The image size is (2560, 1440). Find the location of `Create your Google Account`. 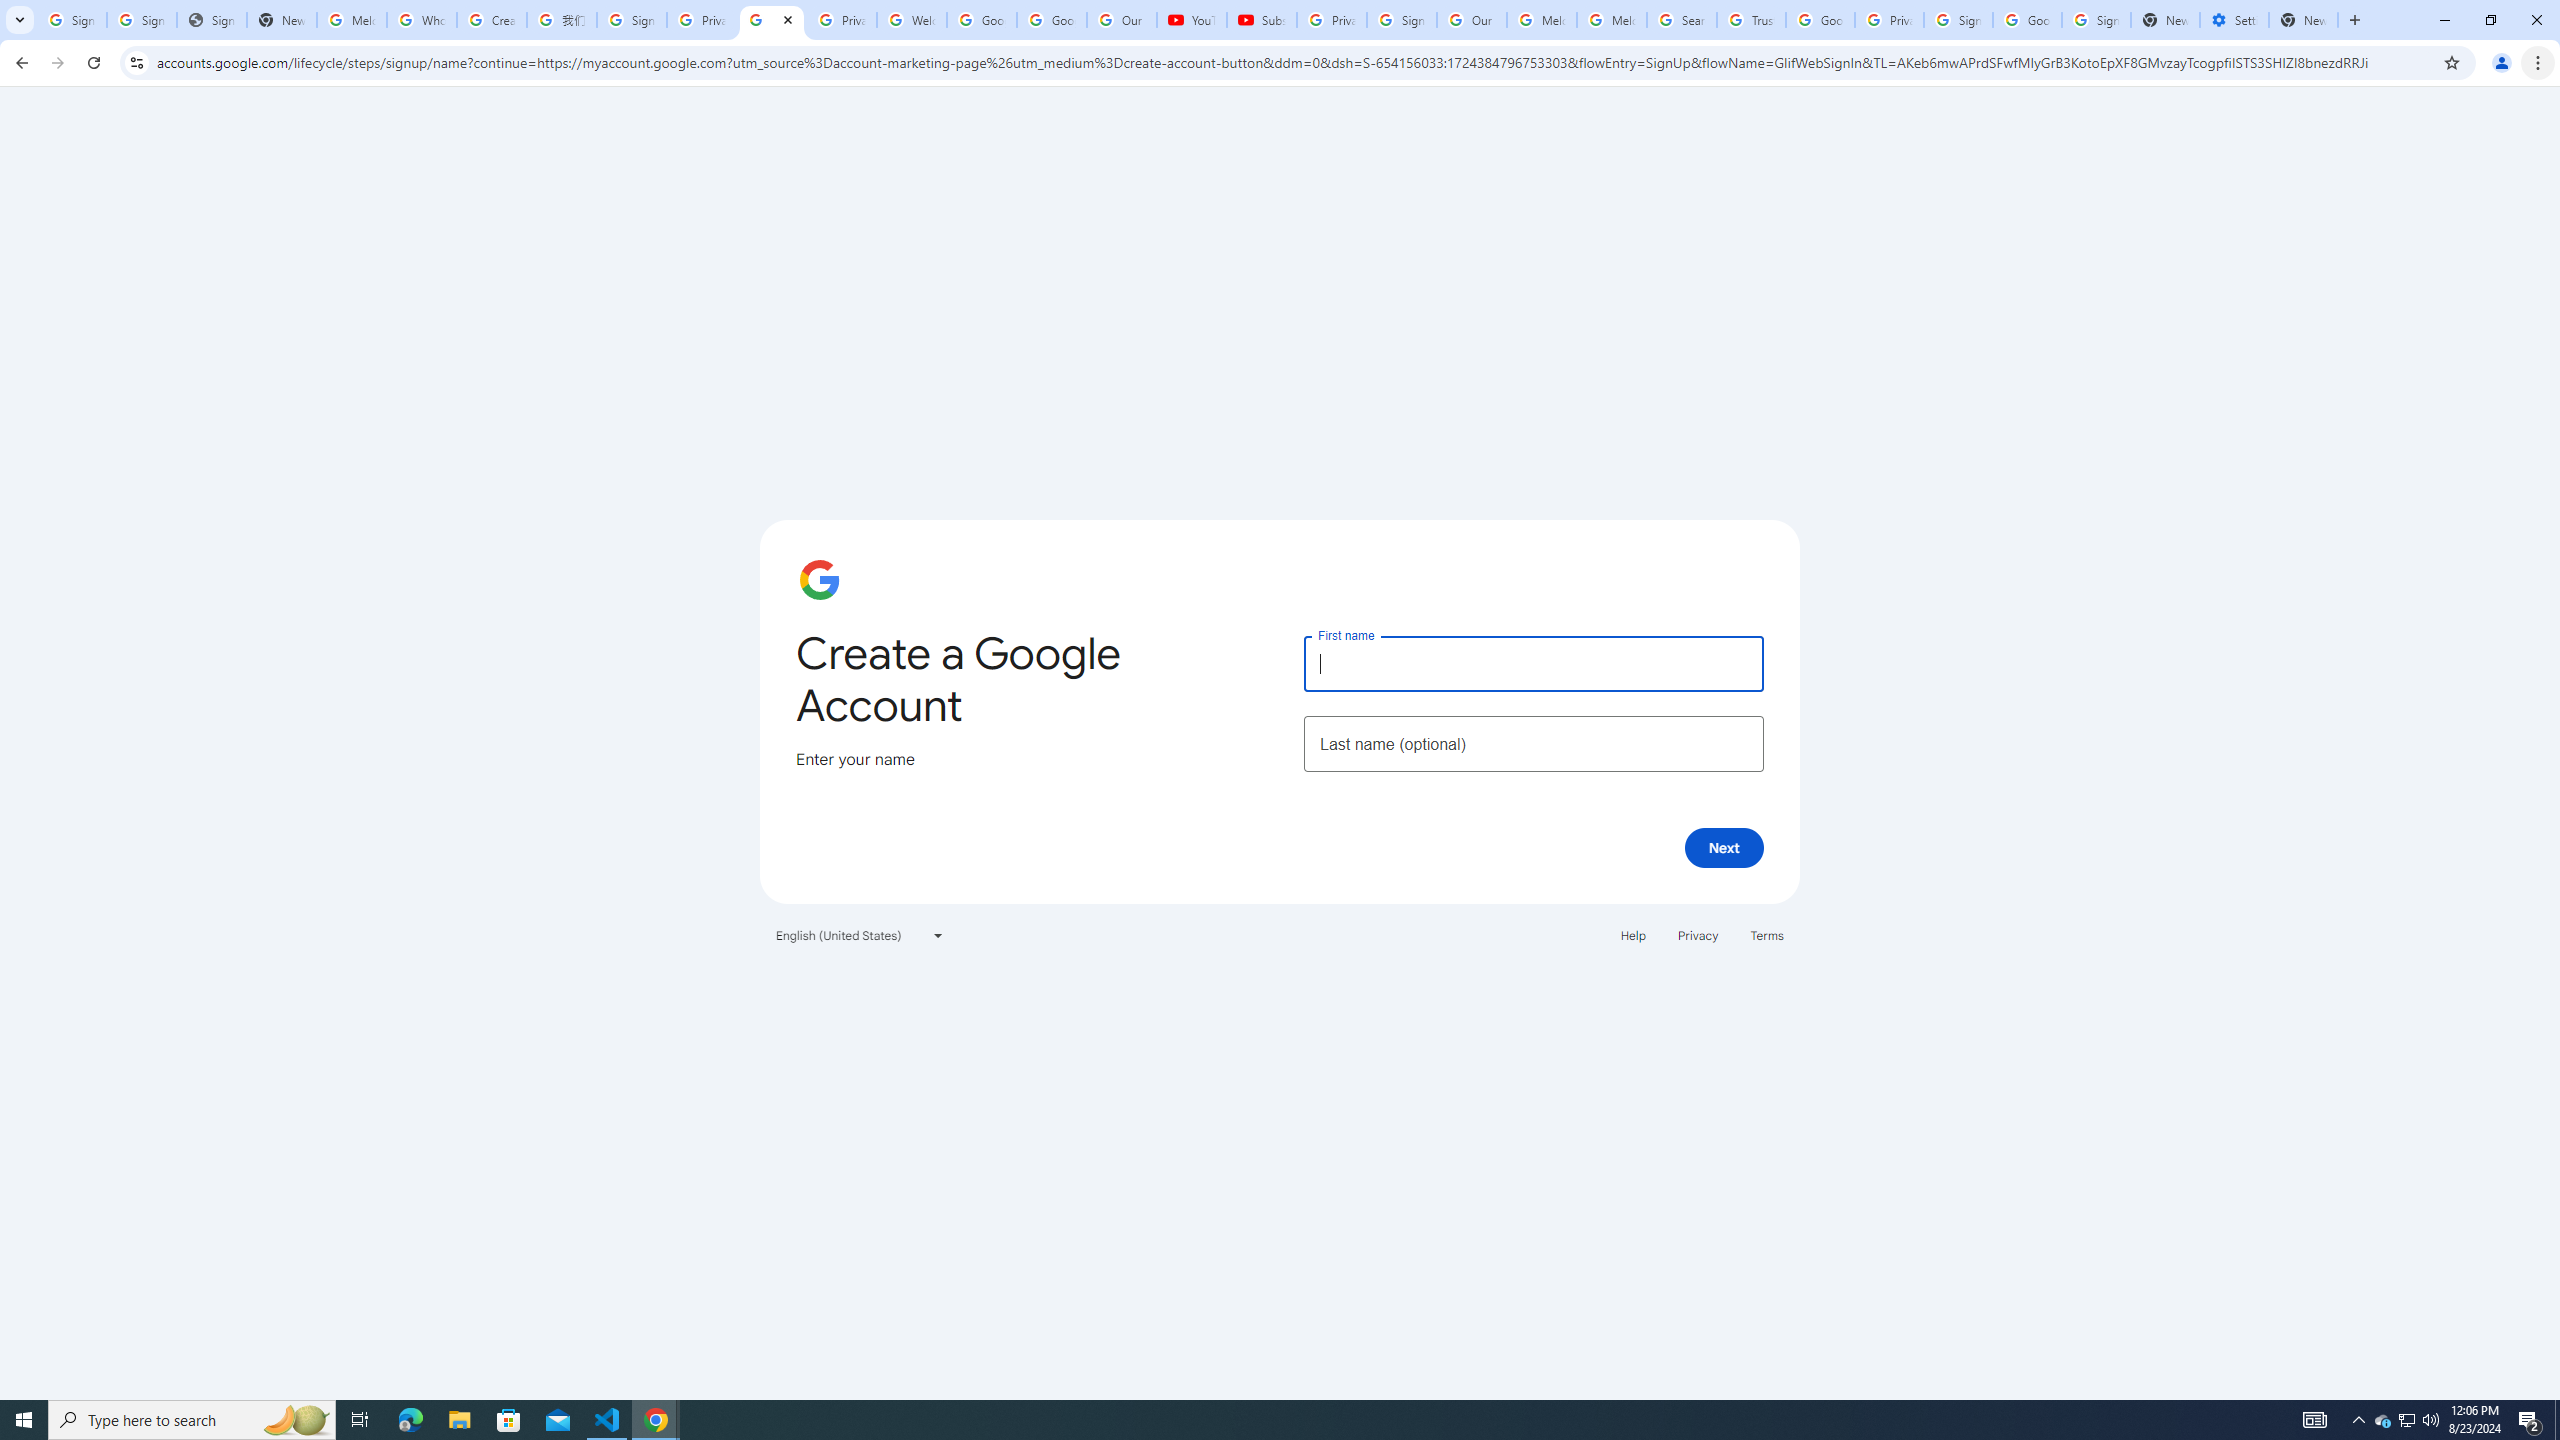

Create your Google Account is located at coordinates (772, 20).